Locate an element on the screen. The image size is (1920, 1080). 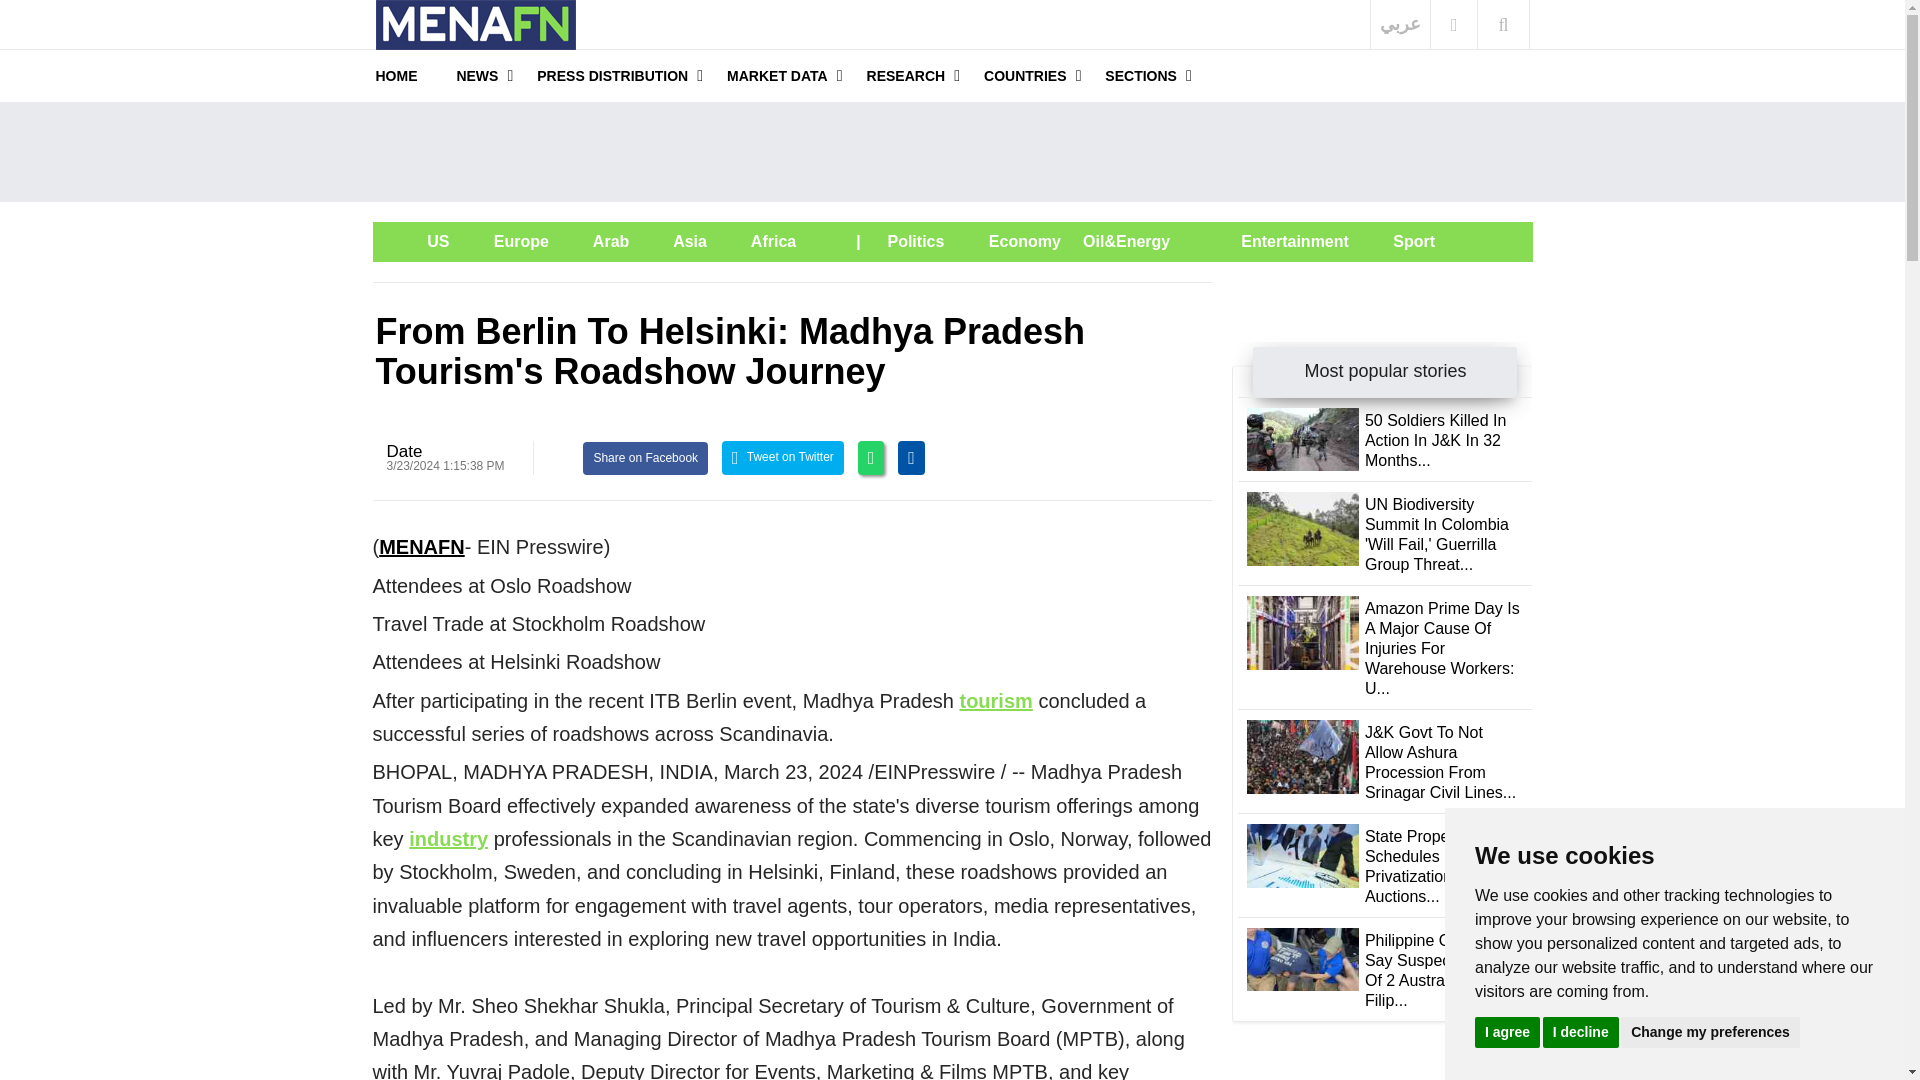
Share on linkedin is located at coordinates (912, 458).